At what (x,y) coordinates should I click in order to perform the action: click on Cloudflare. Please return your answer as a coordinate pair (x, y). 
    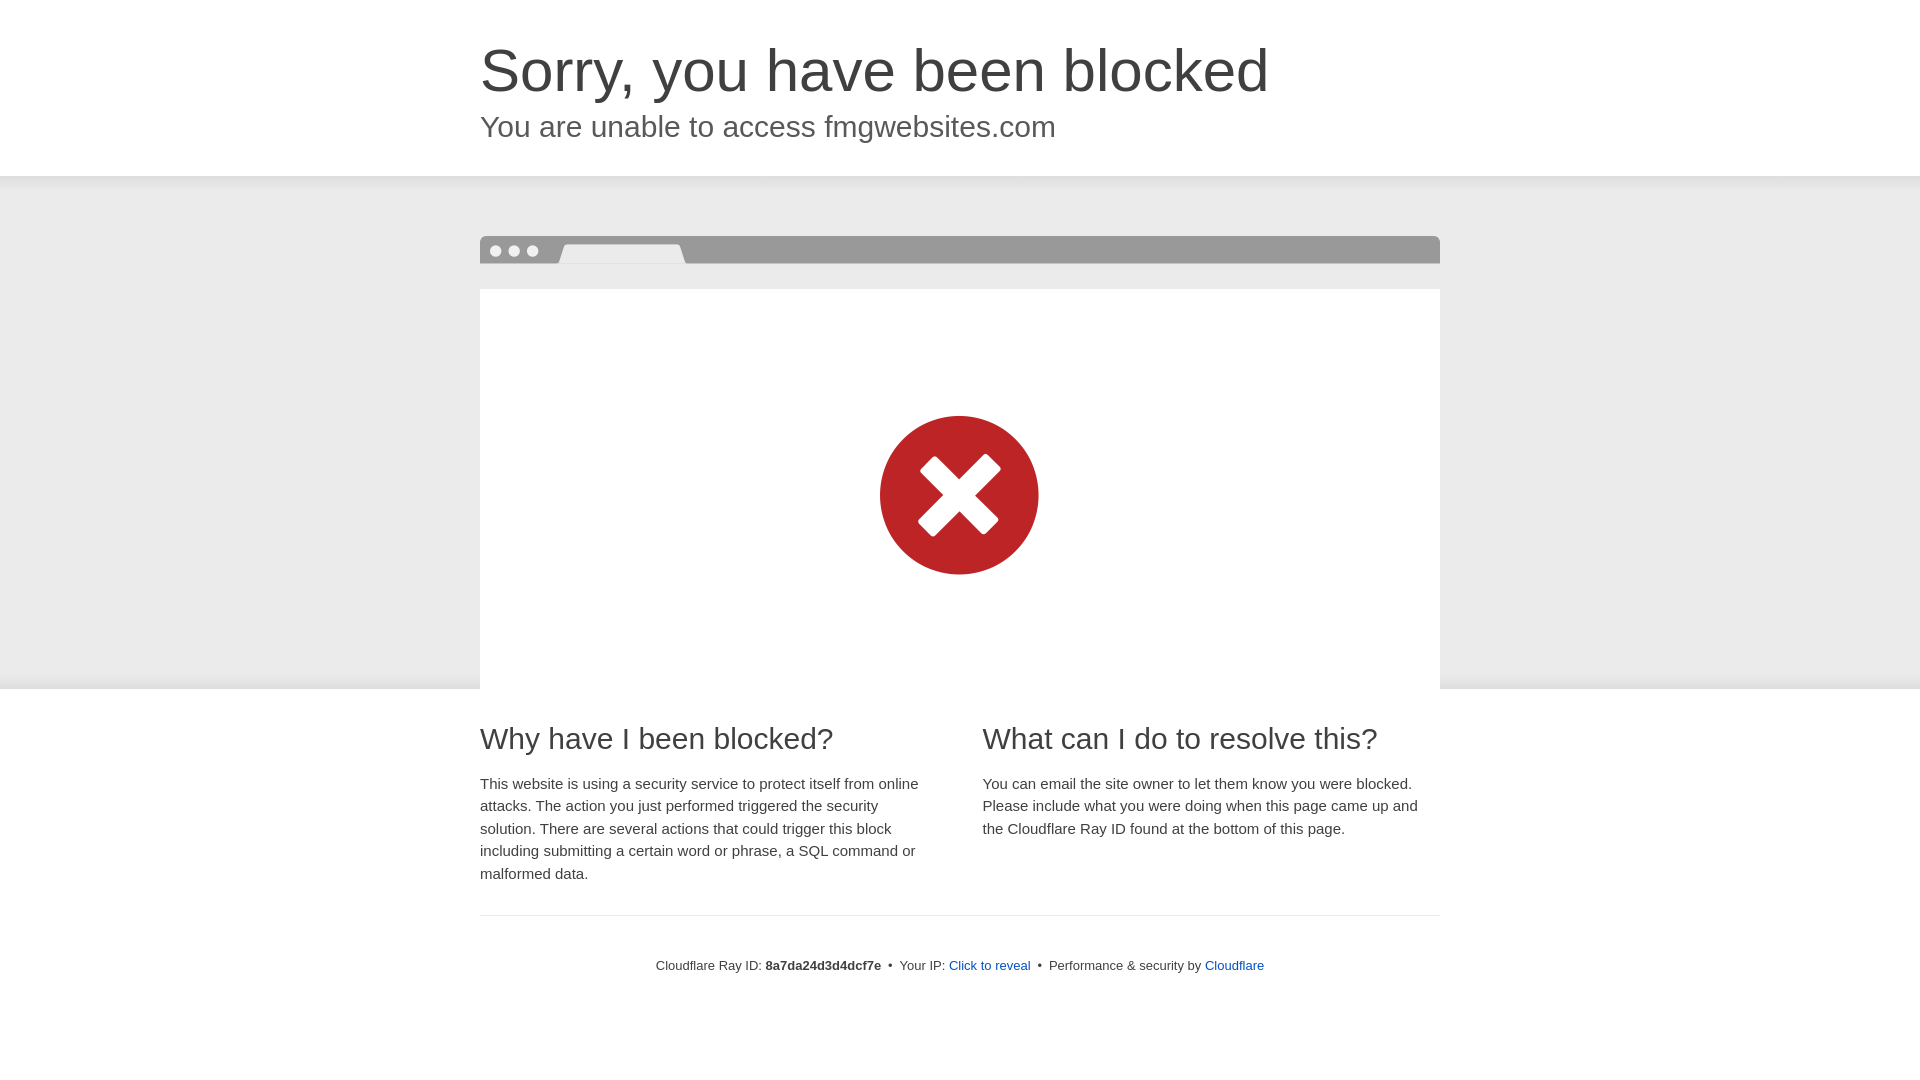
    Looking at the image, I should click on (1234, 965).